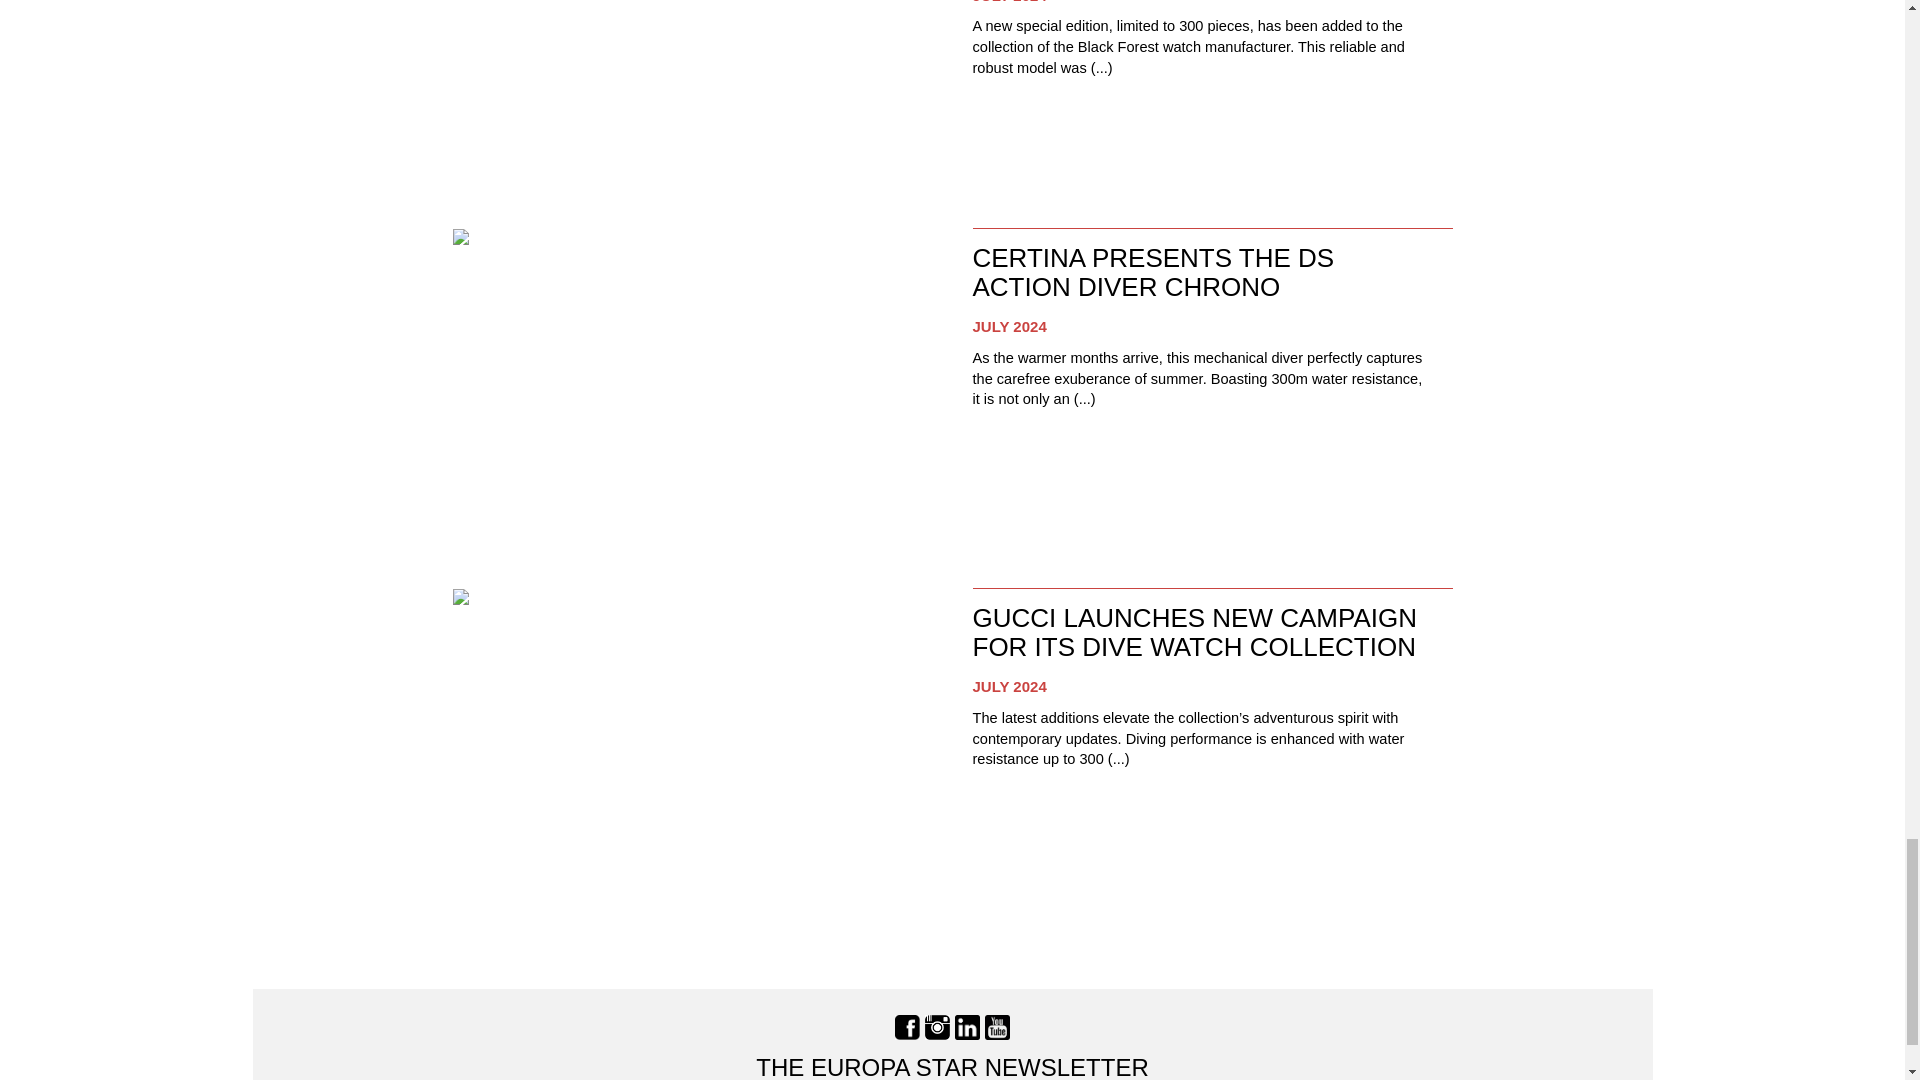  What do you see at coordinates (938, 1026) in the screenshot?
I see `Instagram` at bounding box center [938, 1026].